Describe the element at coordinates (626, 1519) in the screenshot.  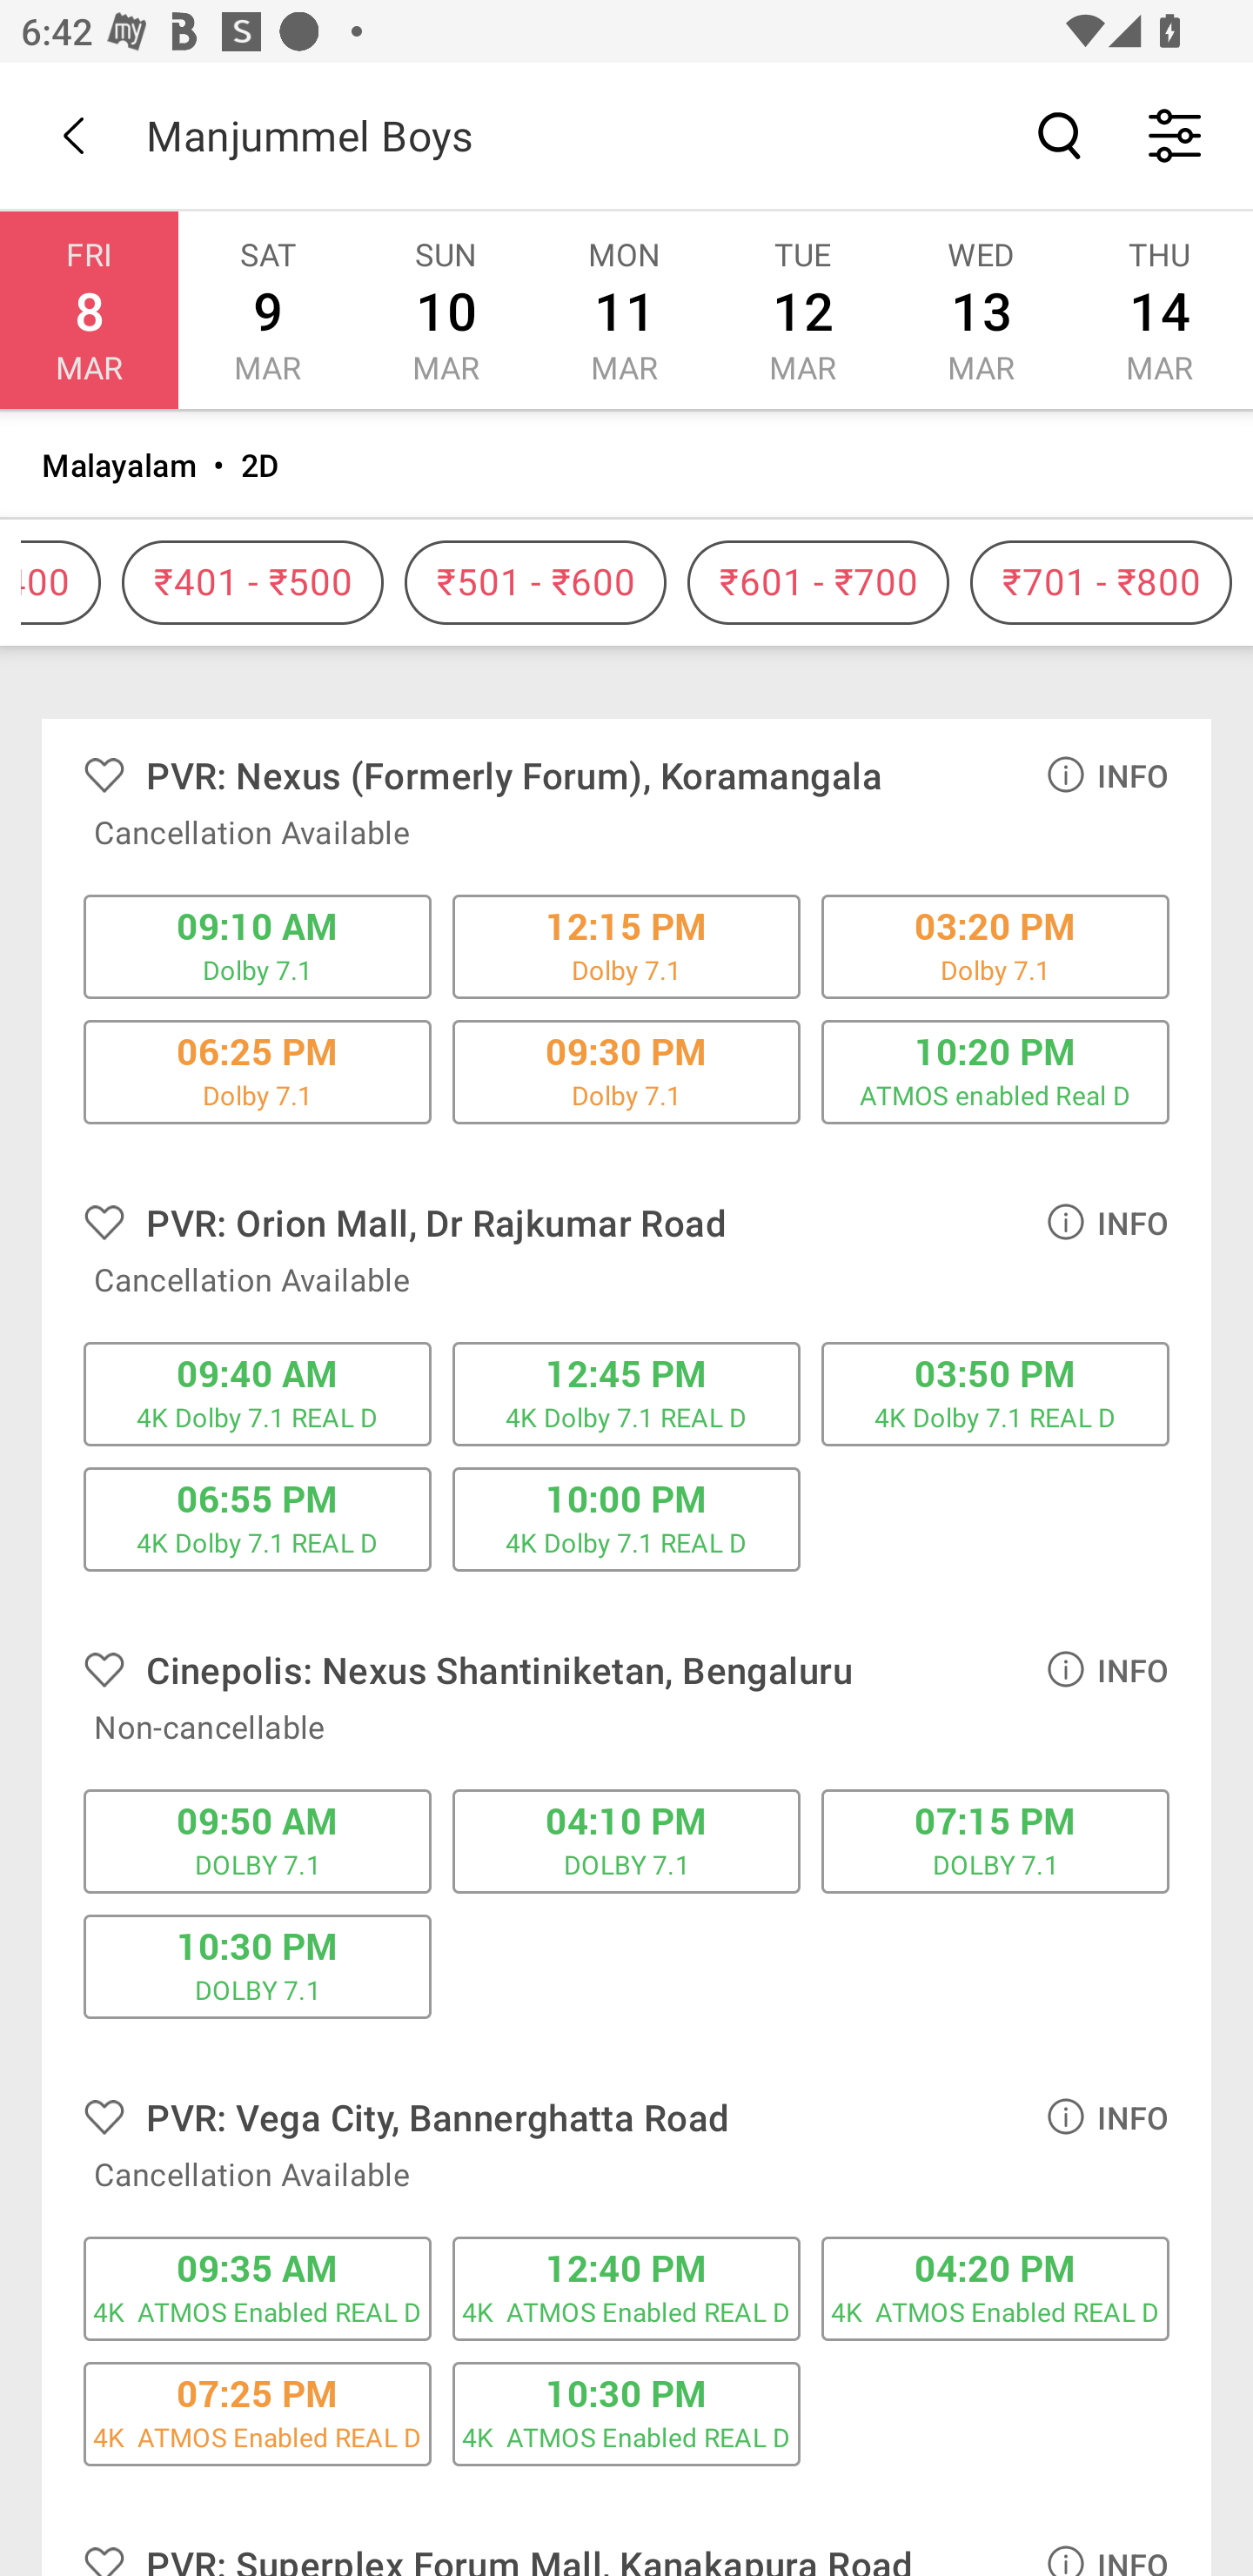
I see `10:00 PM 4K Dolby 7.1 REAL D` at that location.